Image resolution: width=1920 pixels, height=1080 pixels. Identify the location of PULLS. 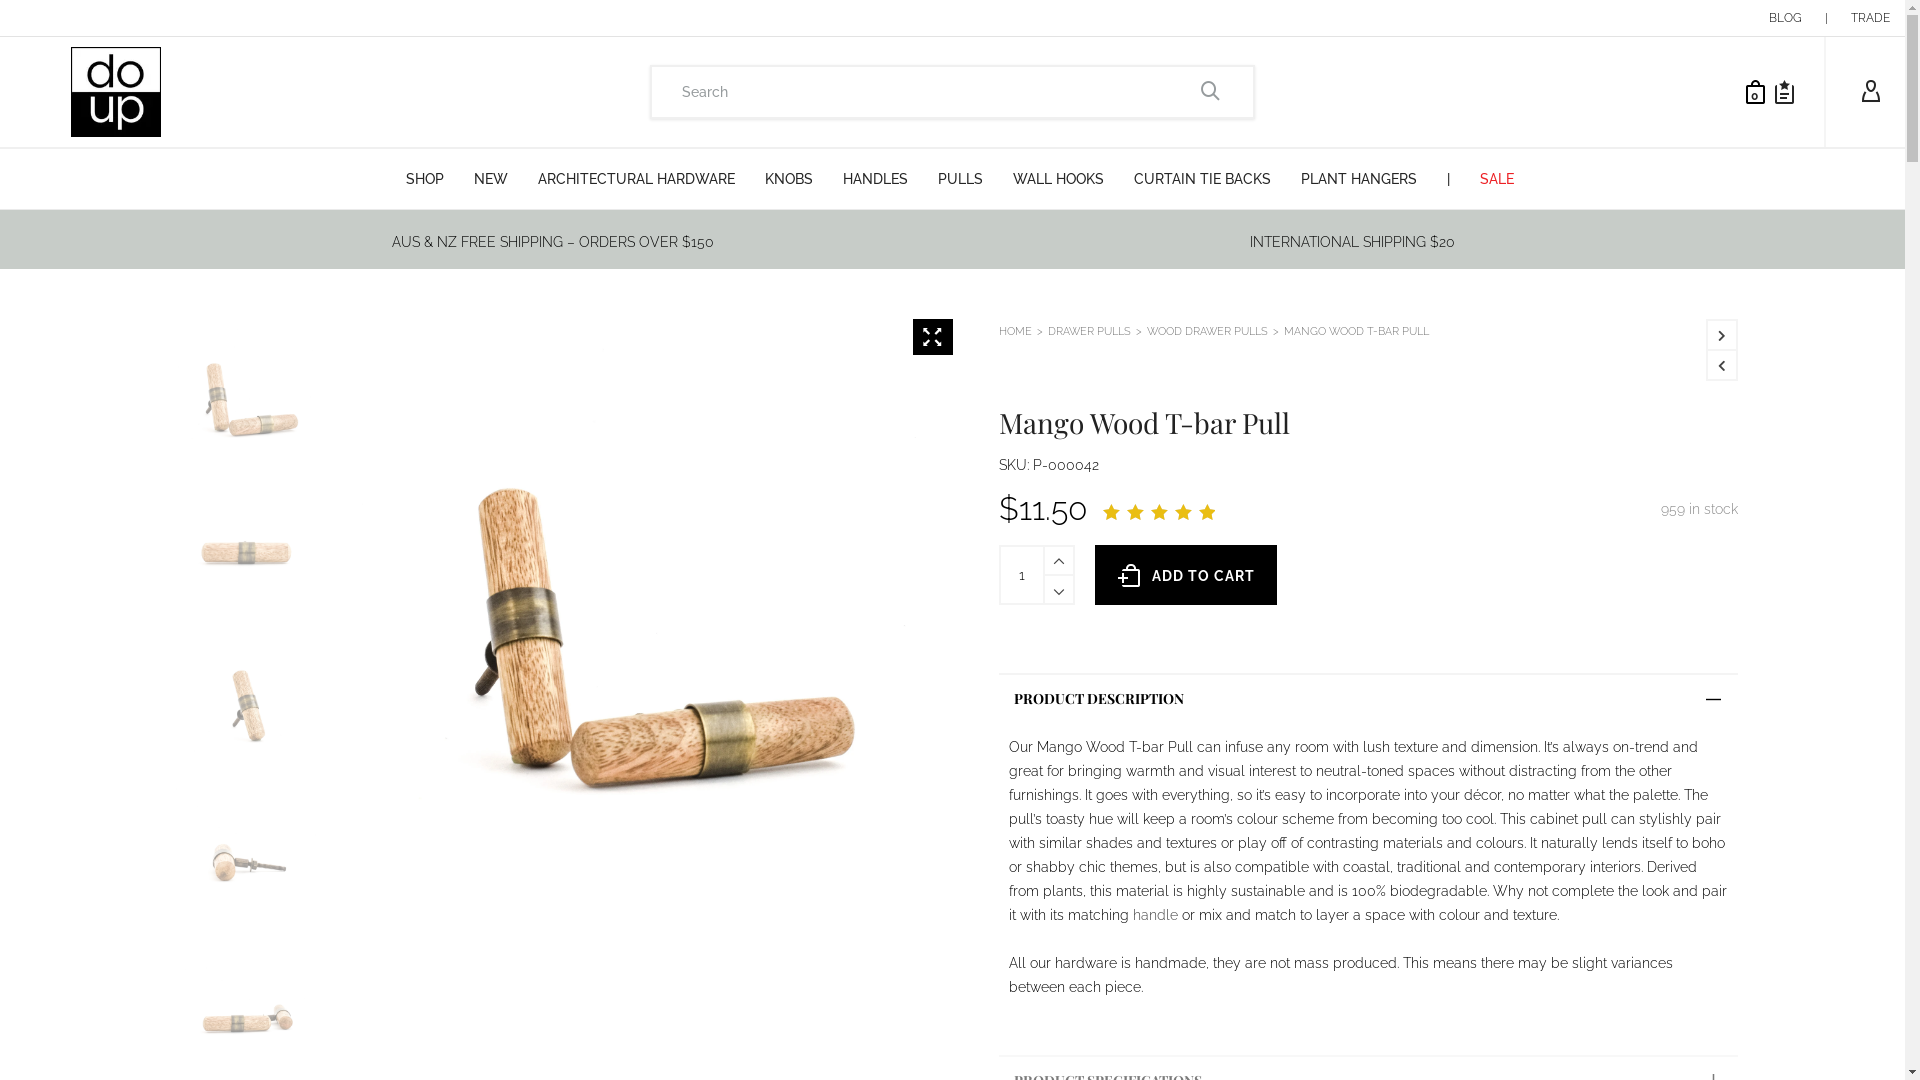
(960, 179).